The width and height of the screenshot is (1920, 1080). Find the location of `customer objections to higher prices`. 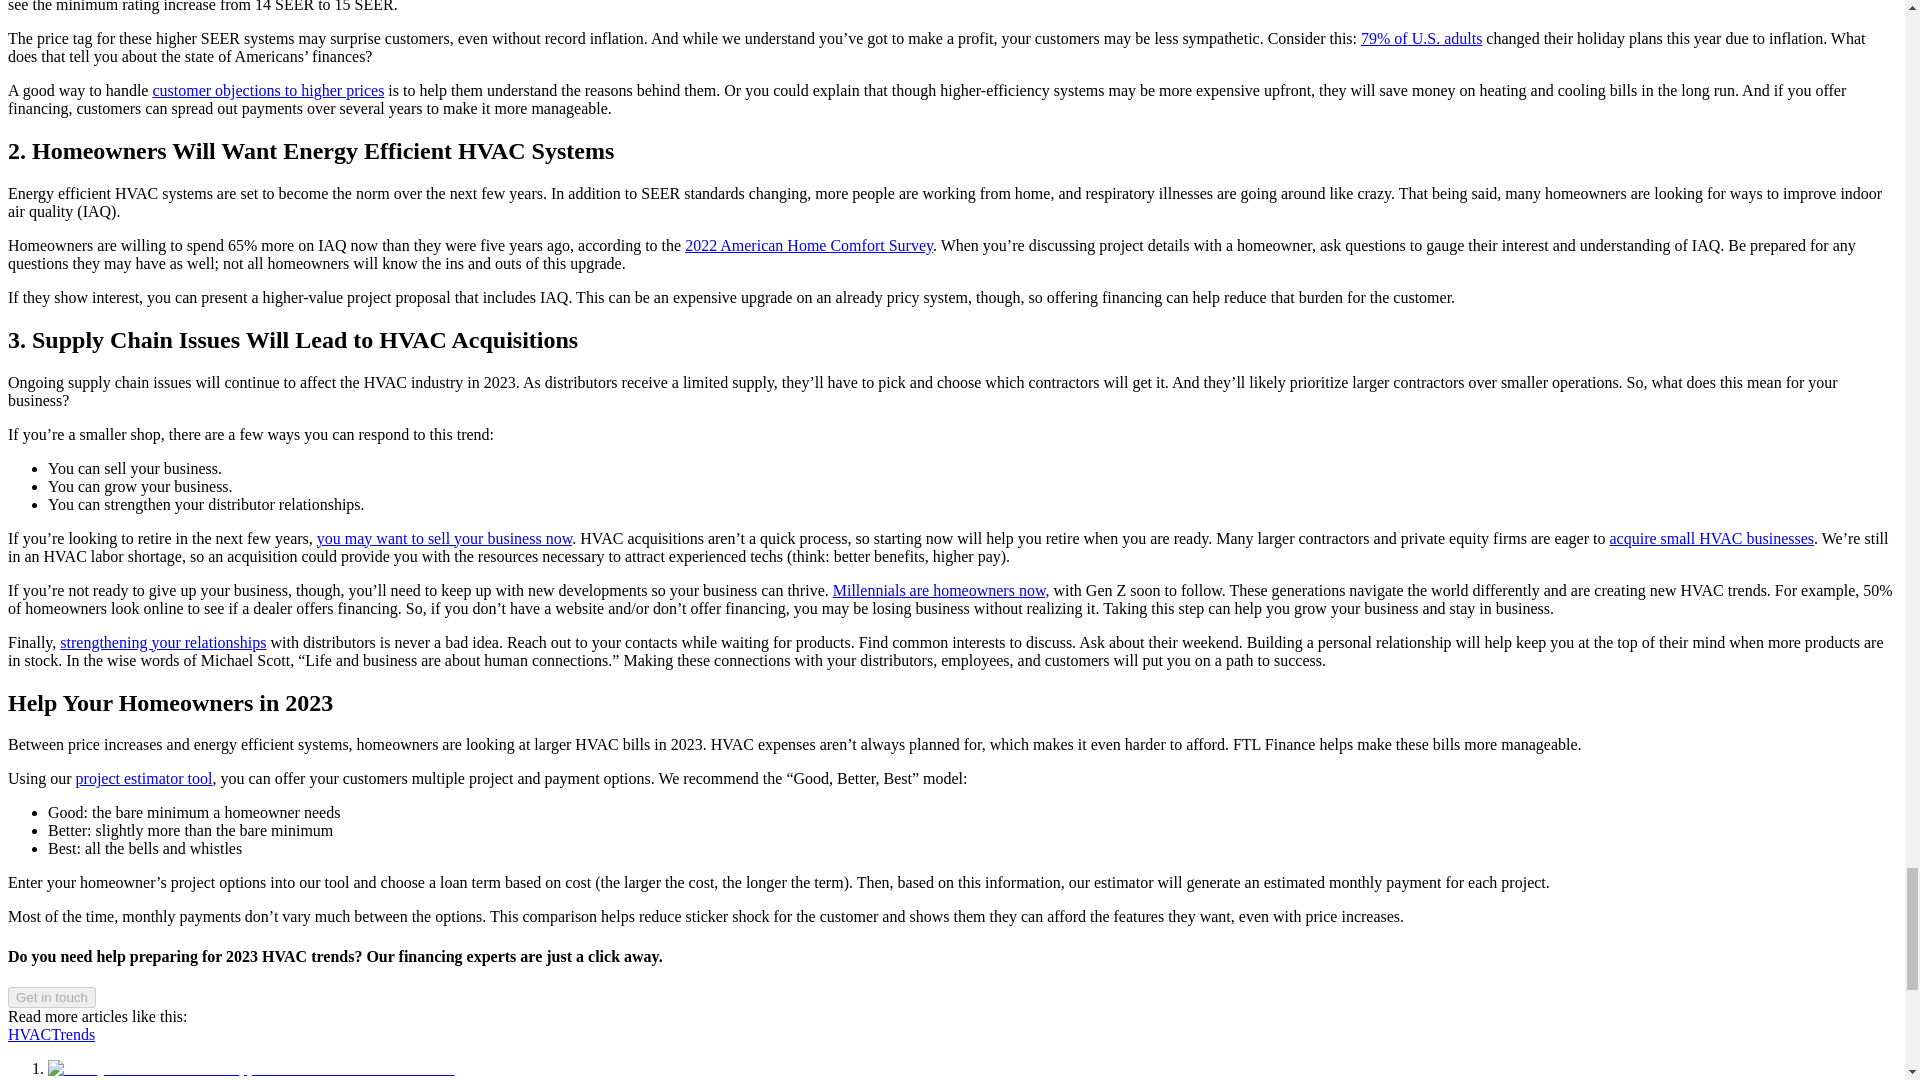

customer objections to higher prices is located at coordinates (268, 90).